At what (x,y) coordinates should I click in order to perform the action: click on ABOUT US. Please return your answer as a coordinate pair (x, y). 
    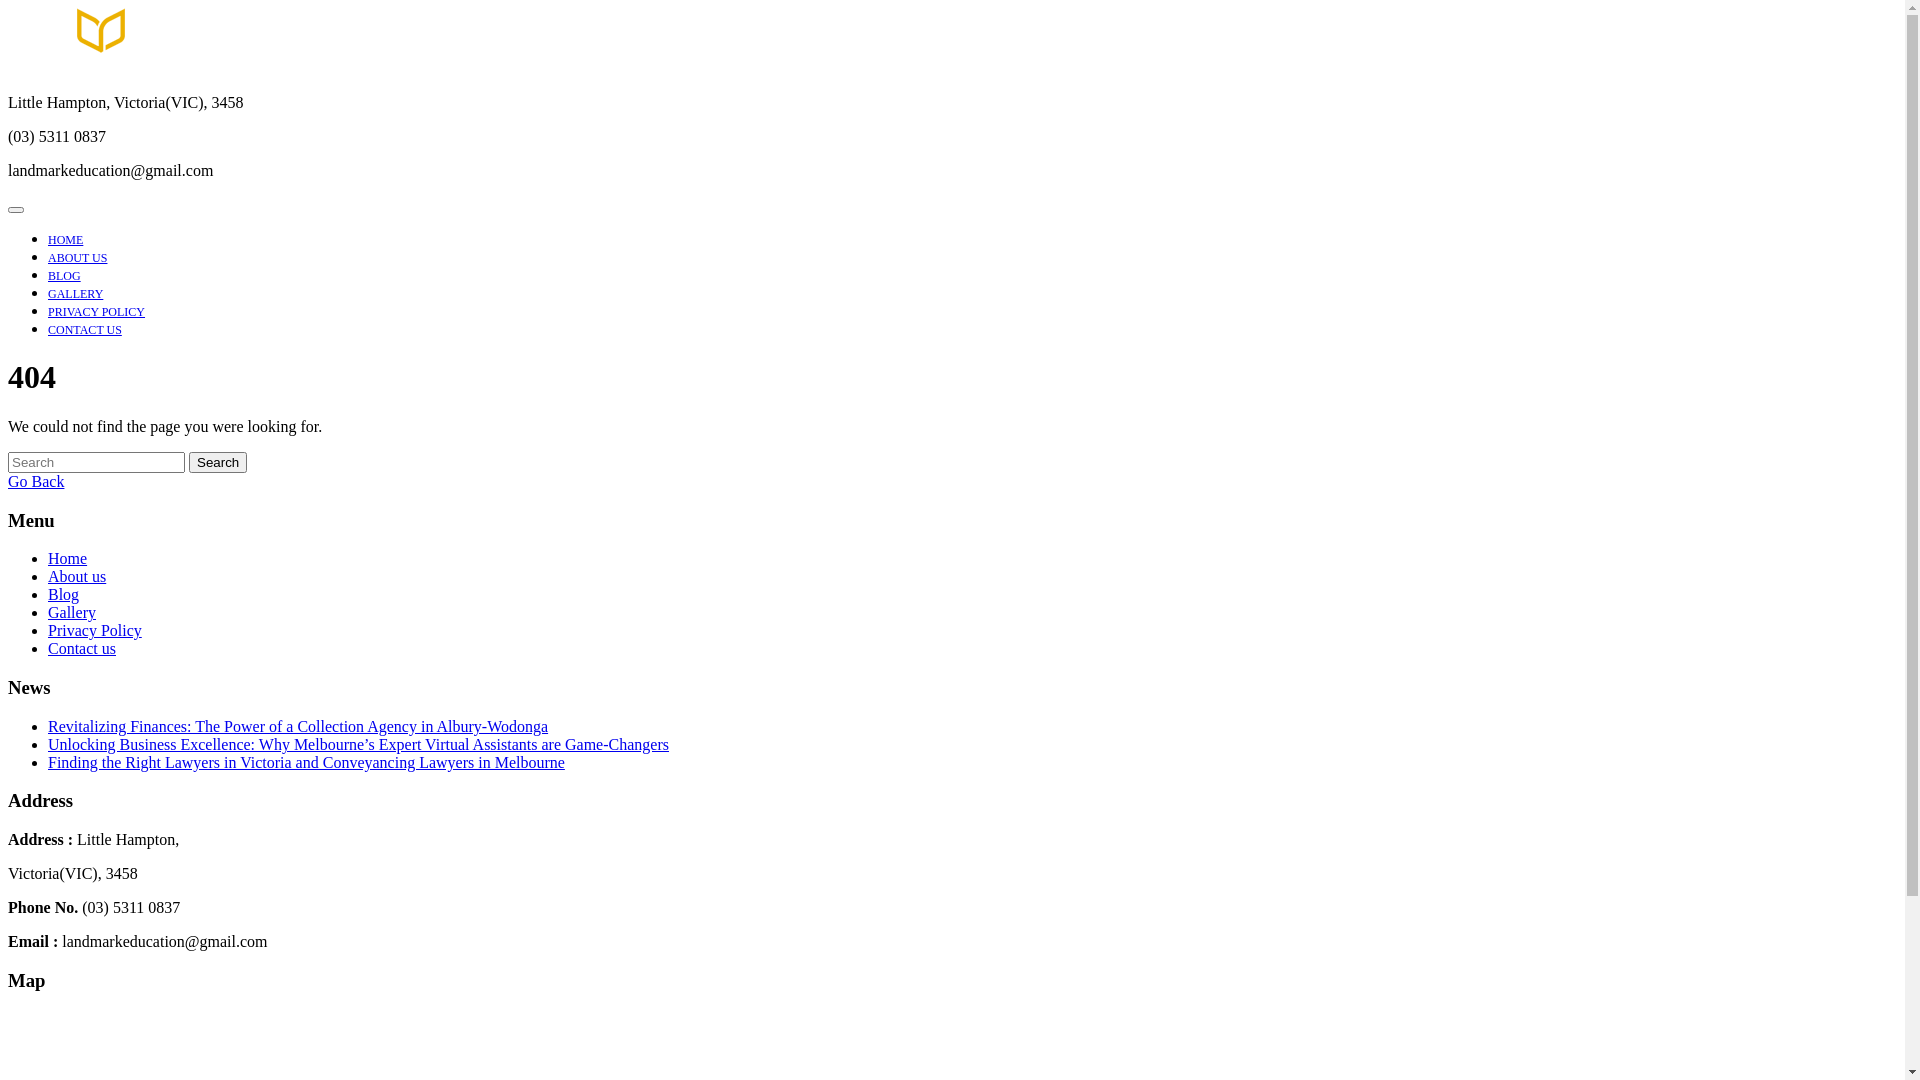
    Looking at the image, I should click on (78, 258).